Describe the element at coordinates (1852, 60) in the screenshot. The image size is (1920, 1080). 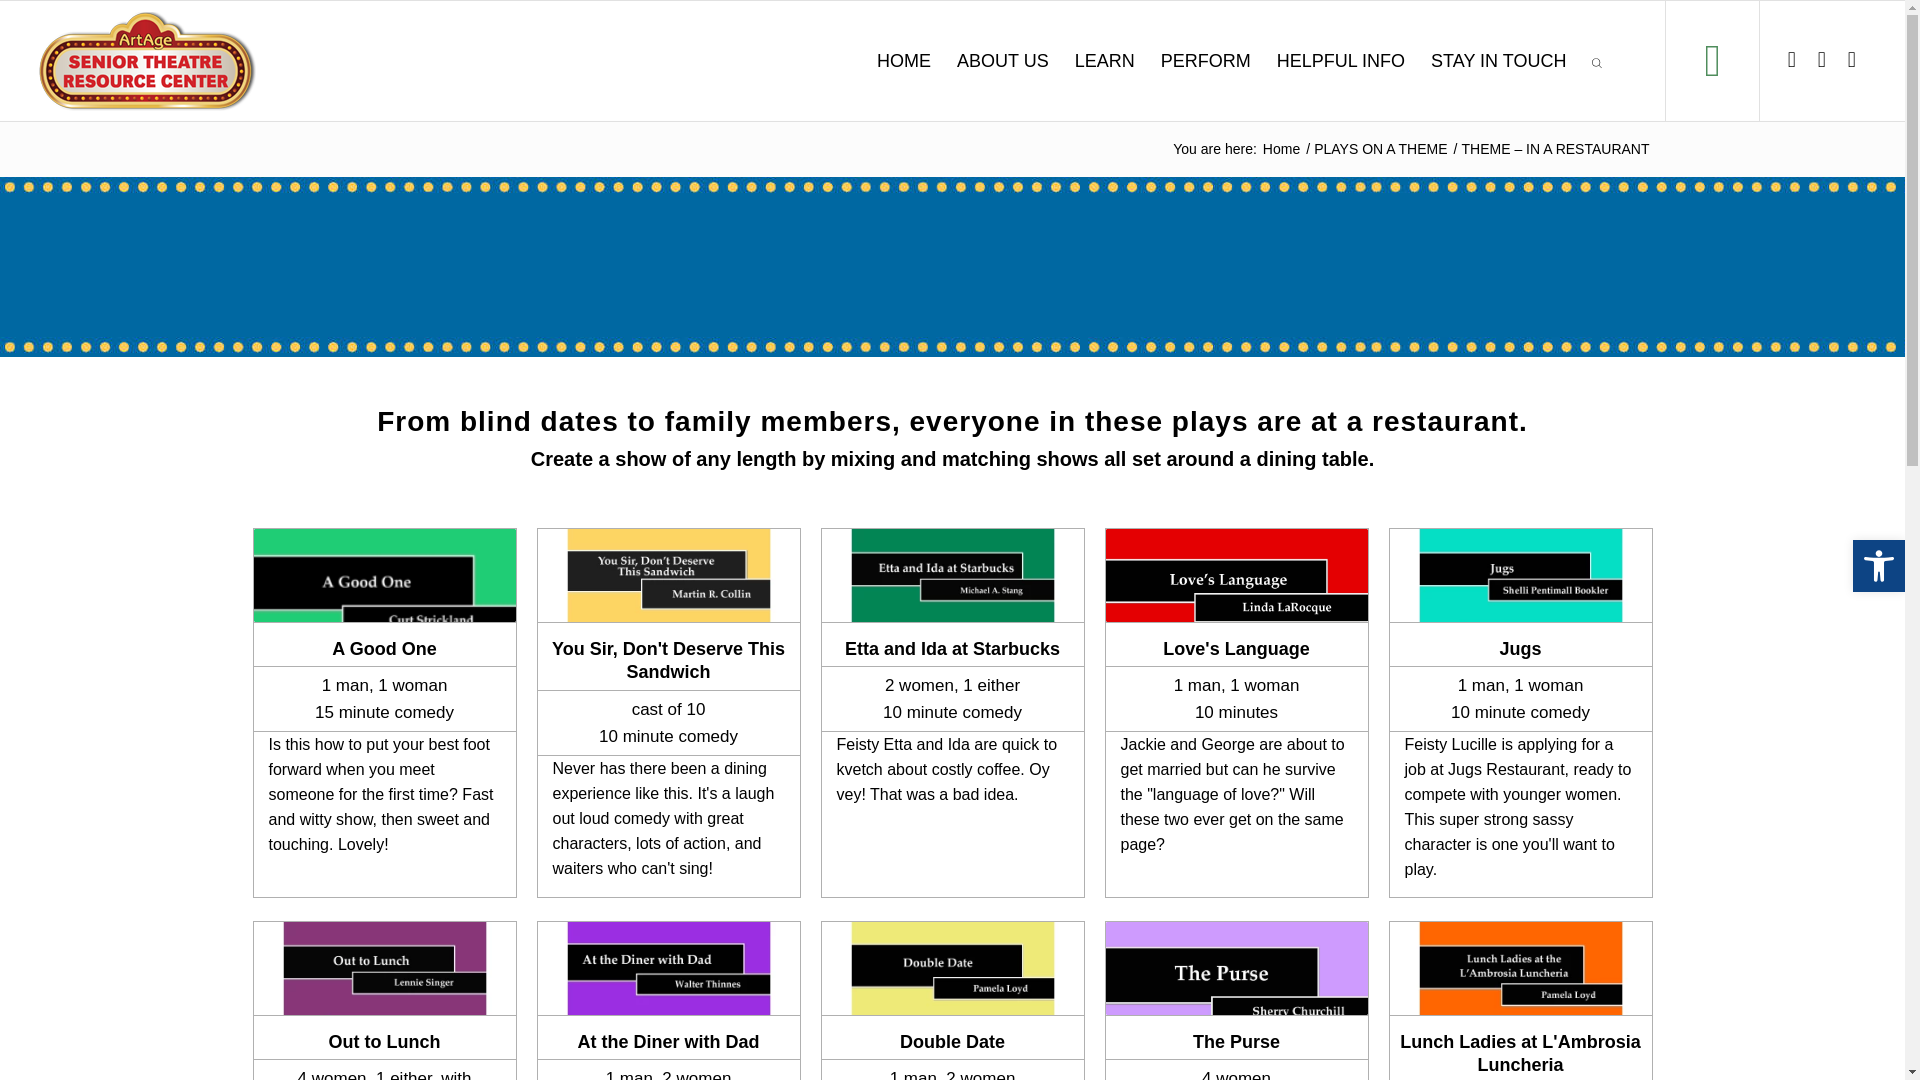
I see `Instagram` at that location.